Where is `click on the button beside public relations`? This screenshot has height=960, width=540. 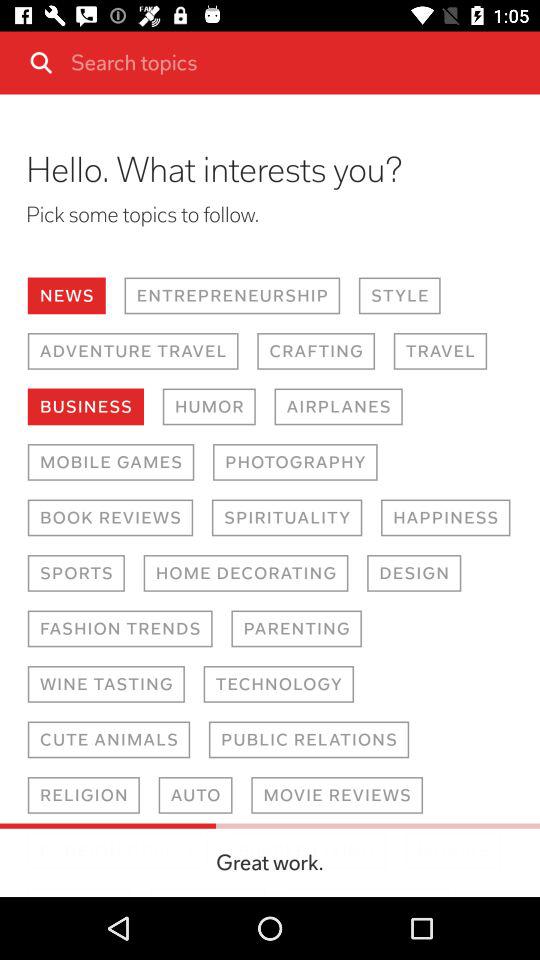
click on the button beside public relations is located at coordinates (109, 740).